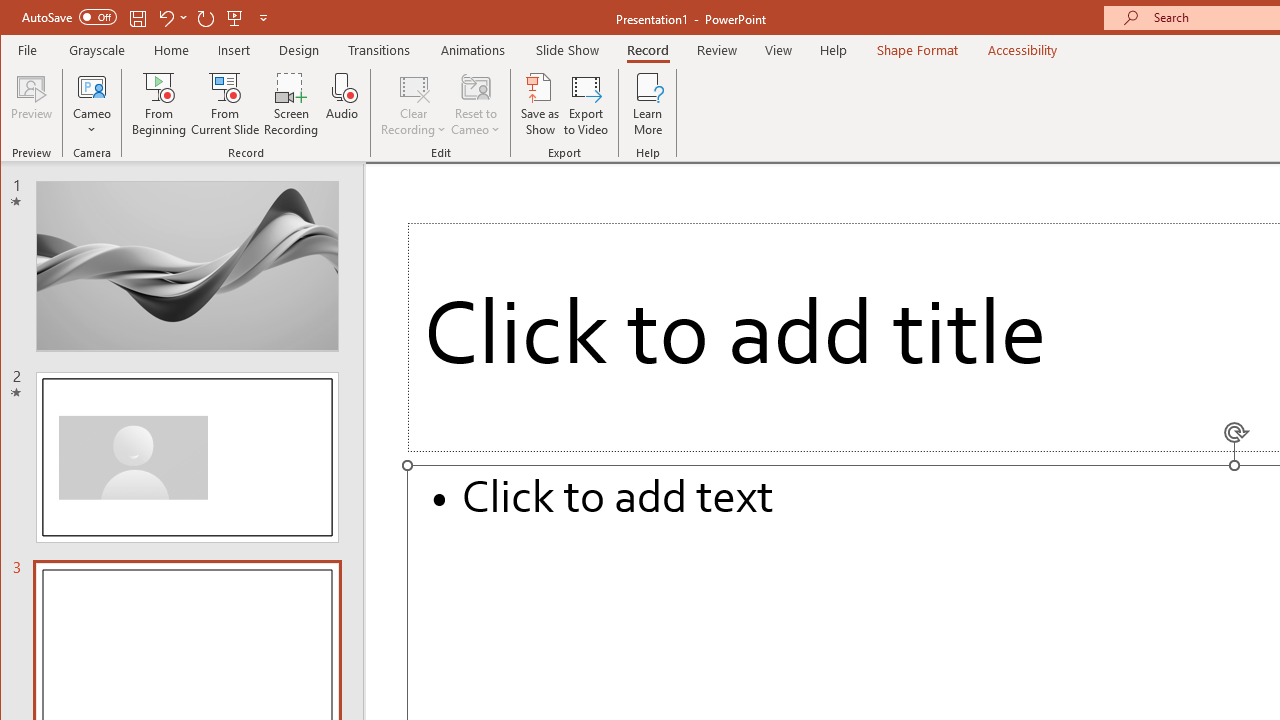 The image size is (1280, 720). What do you see at coordinates (1023, 50) in the screenshot?
I see `Accessibility` at bounding box center [1023, 50].